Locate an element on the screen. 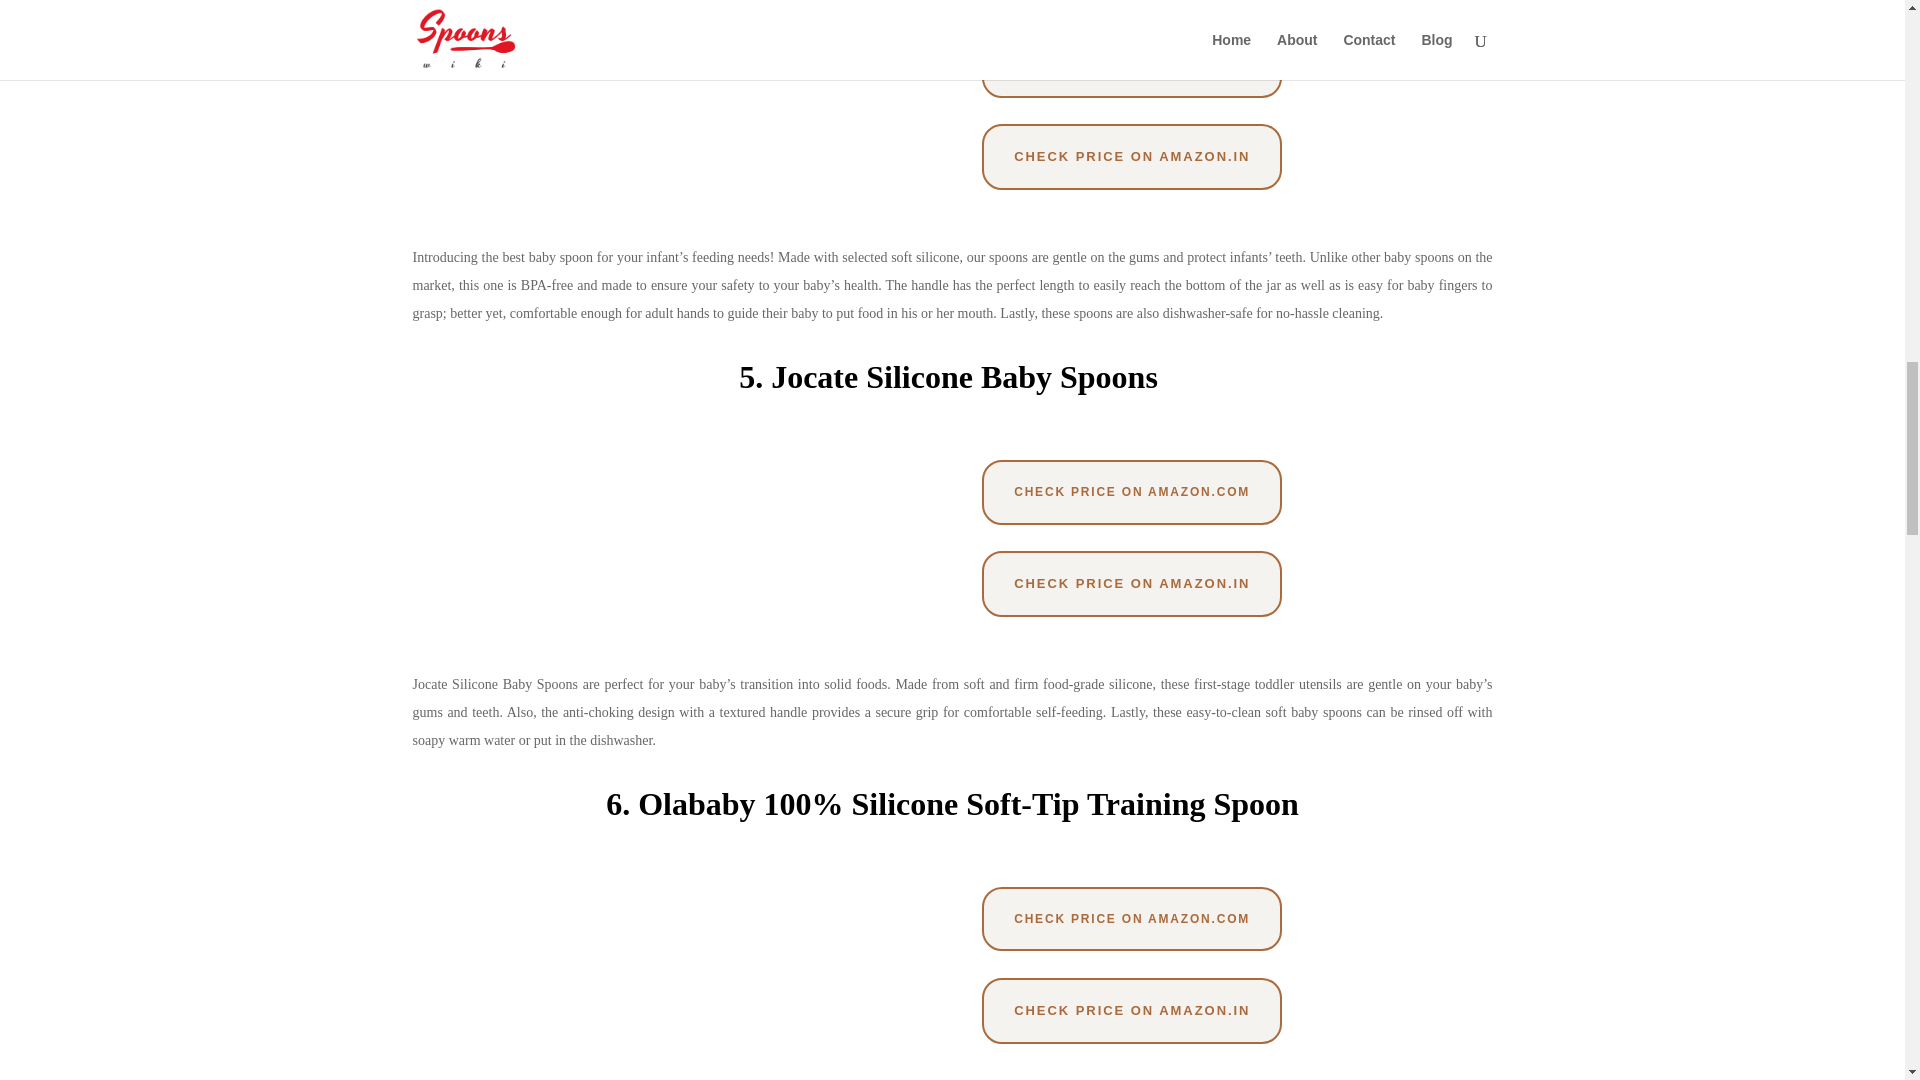  CHECK PRICE ON AMAZON.IN is located at coordinates (1132, 583).